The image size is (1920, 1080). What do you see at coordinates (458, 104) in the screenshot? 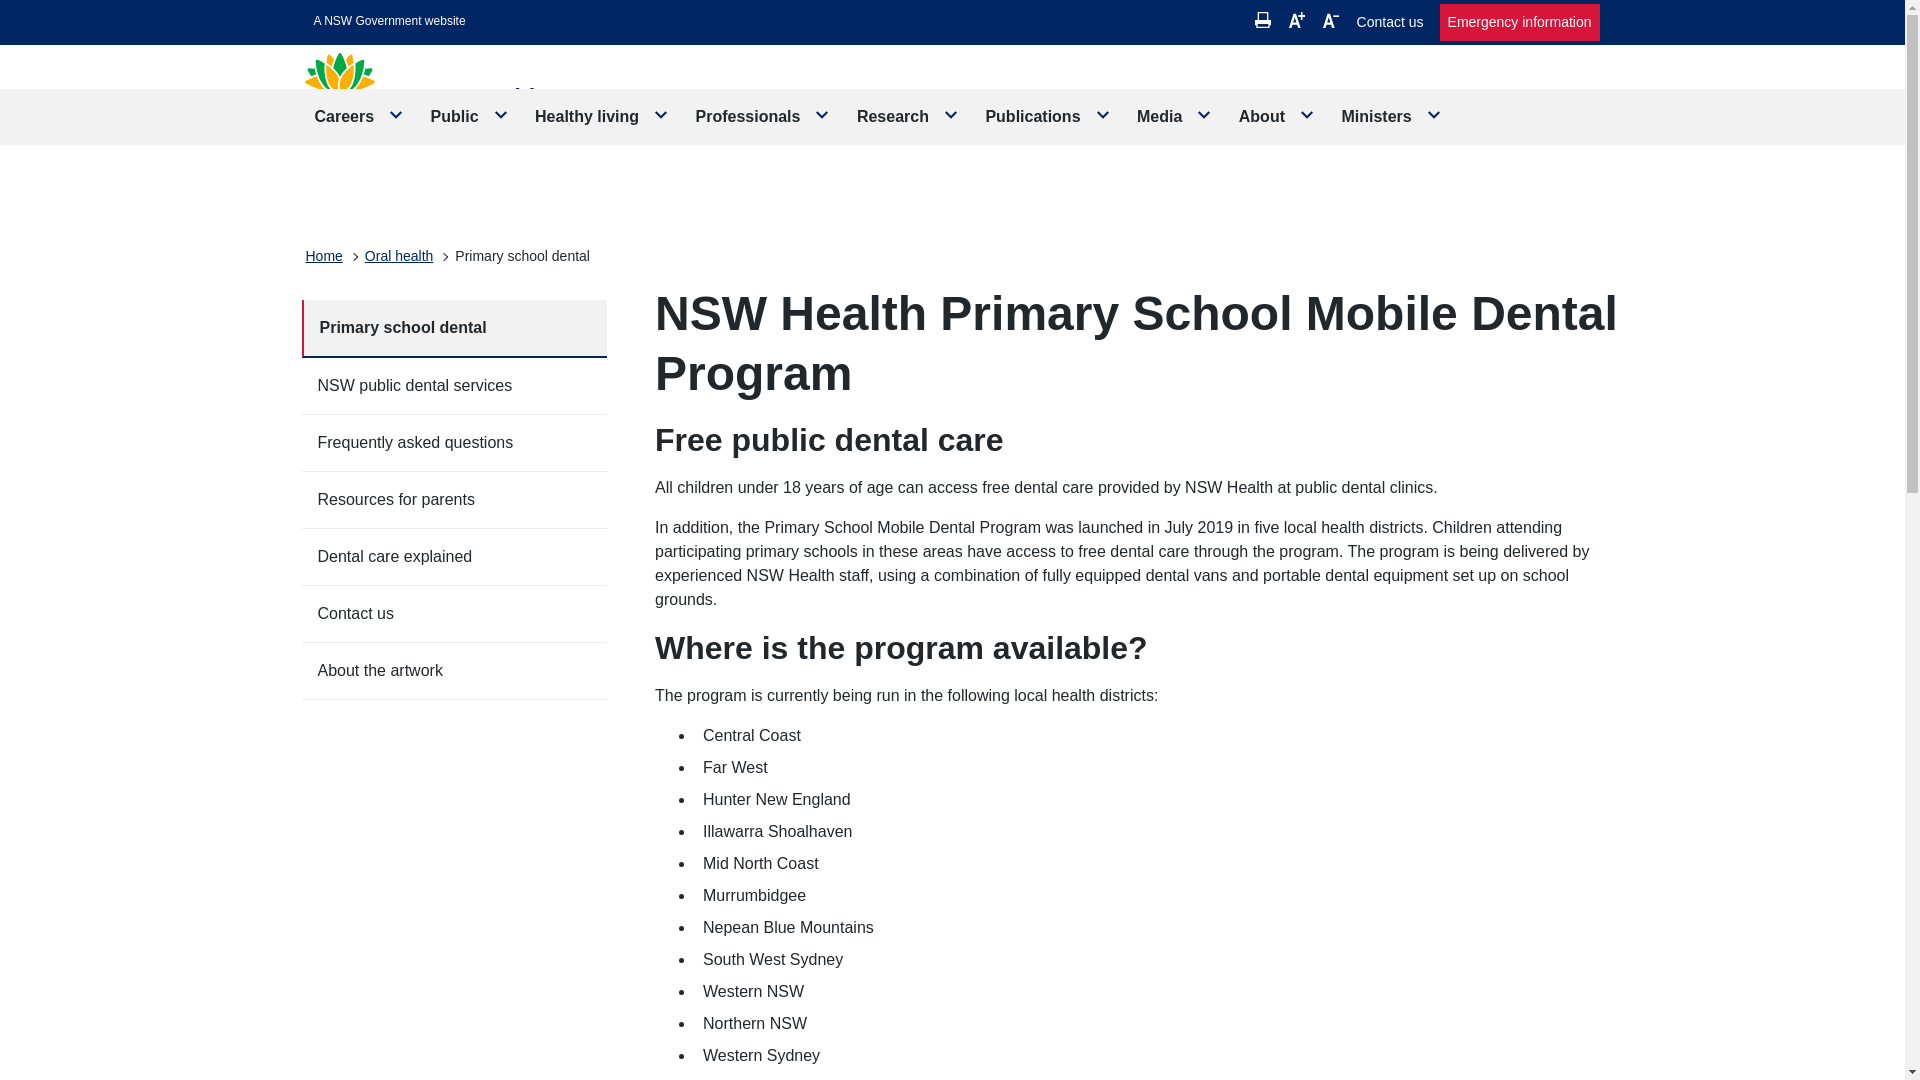
I see `Go to homepage` at bounding box center [458, 104].